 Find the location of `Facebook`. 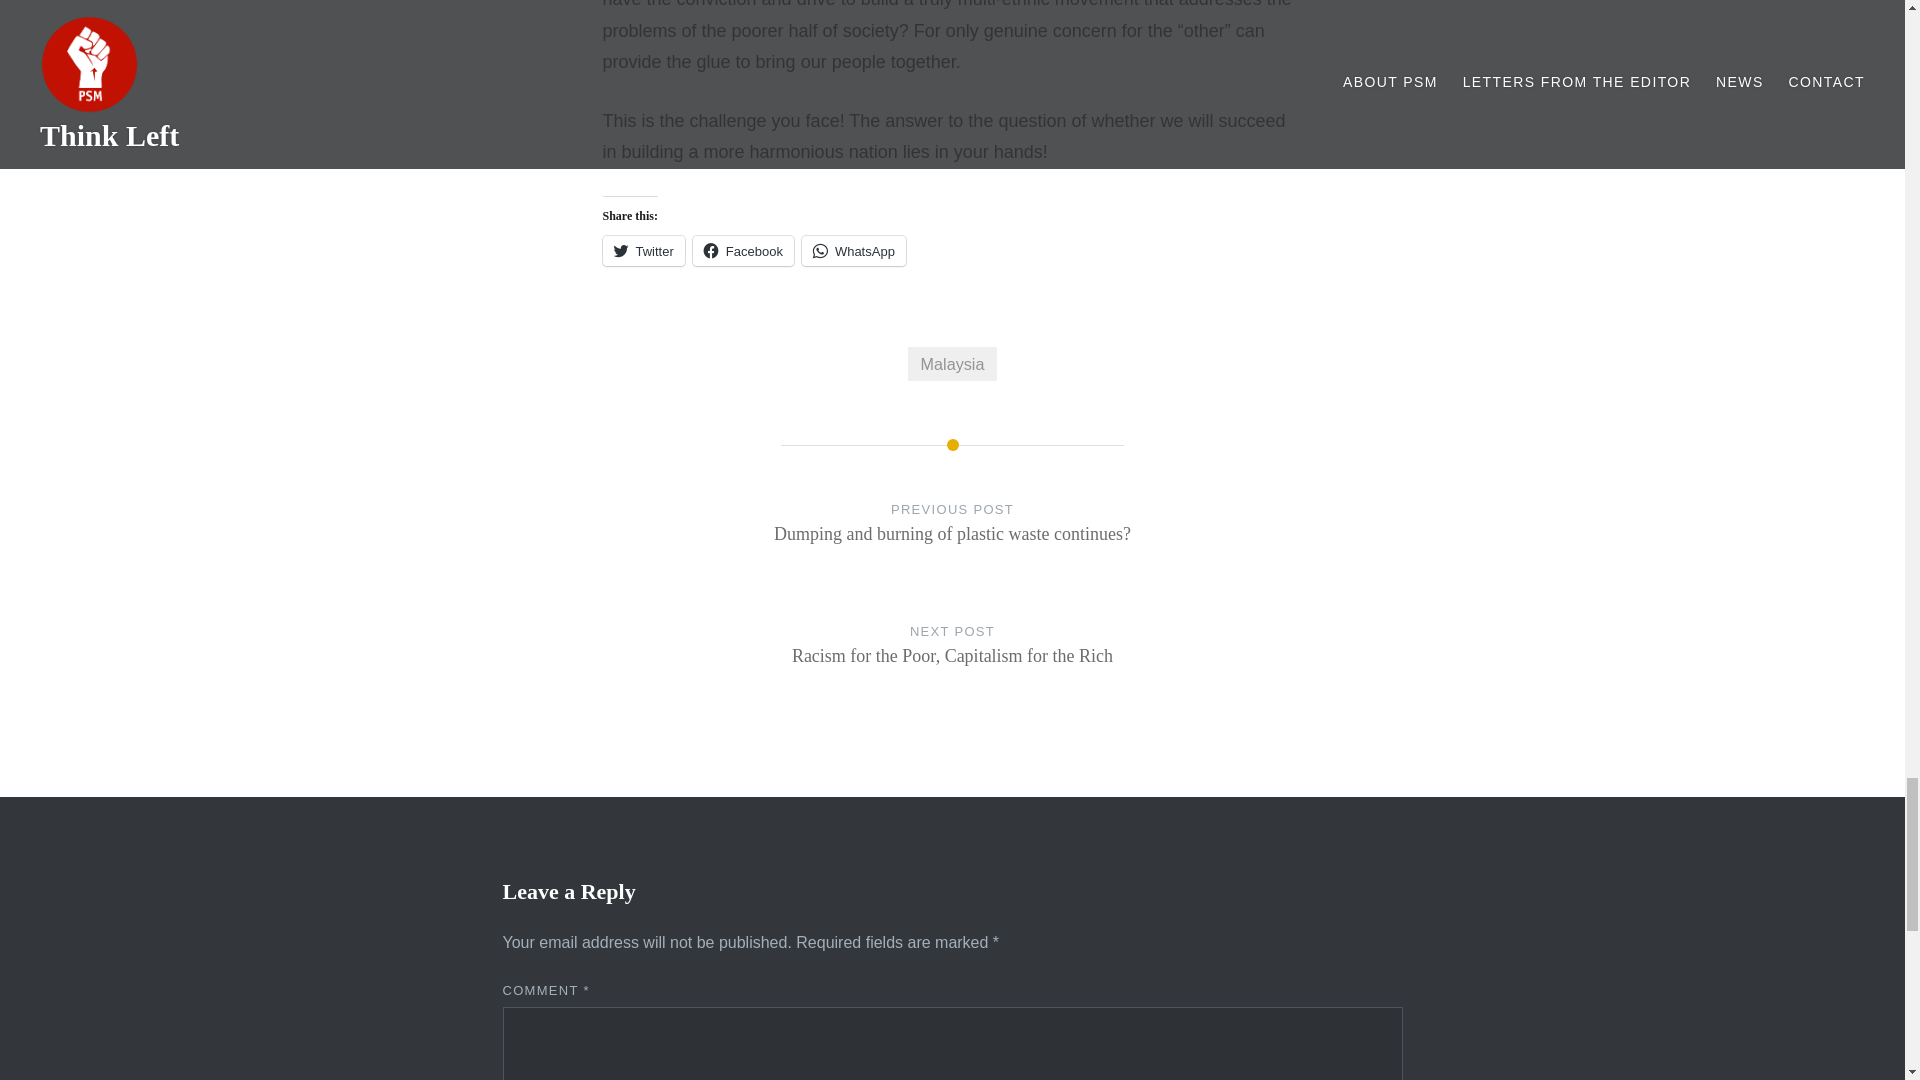

Facebook is located at coordinates (952, 664).